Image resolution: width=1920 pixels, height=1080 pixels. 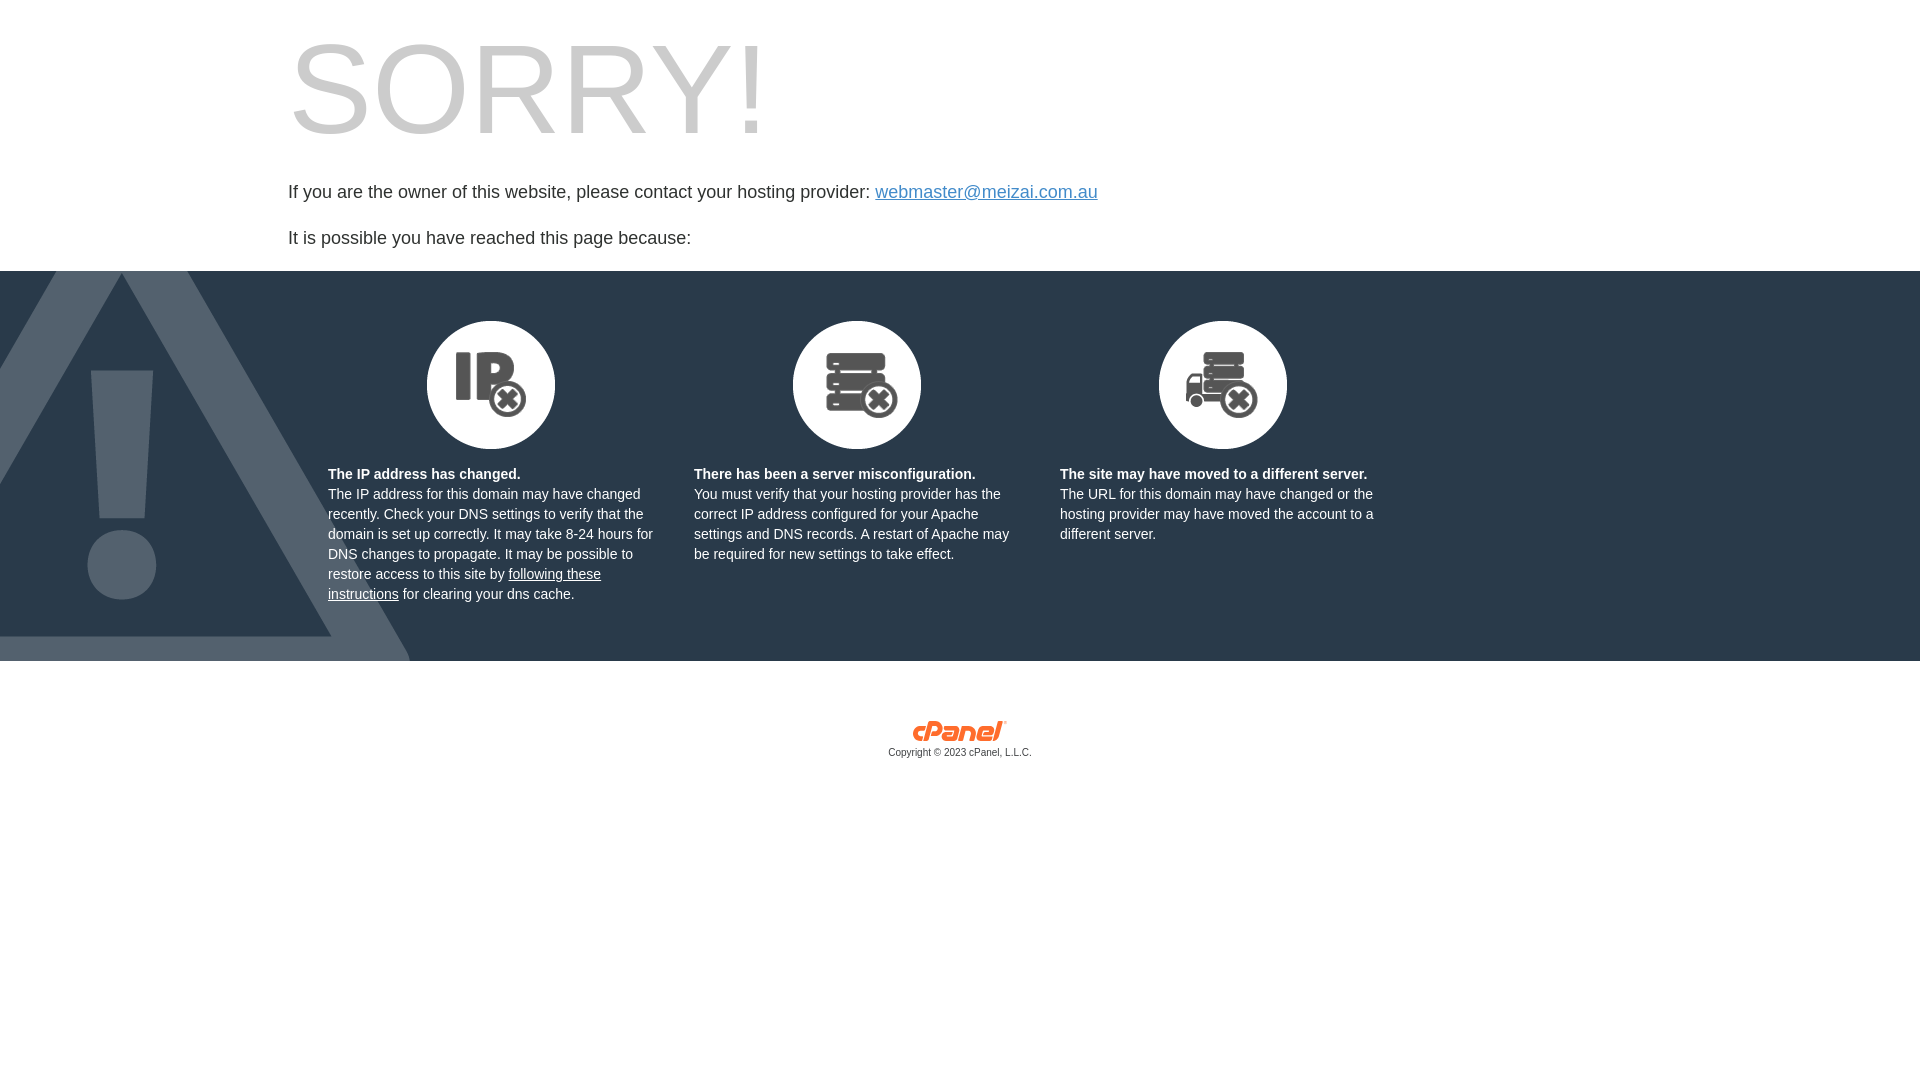 I want to click on following these instructions, so click(x=464, y=584).